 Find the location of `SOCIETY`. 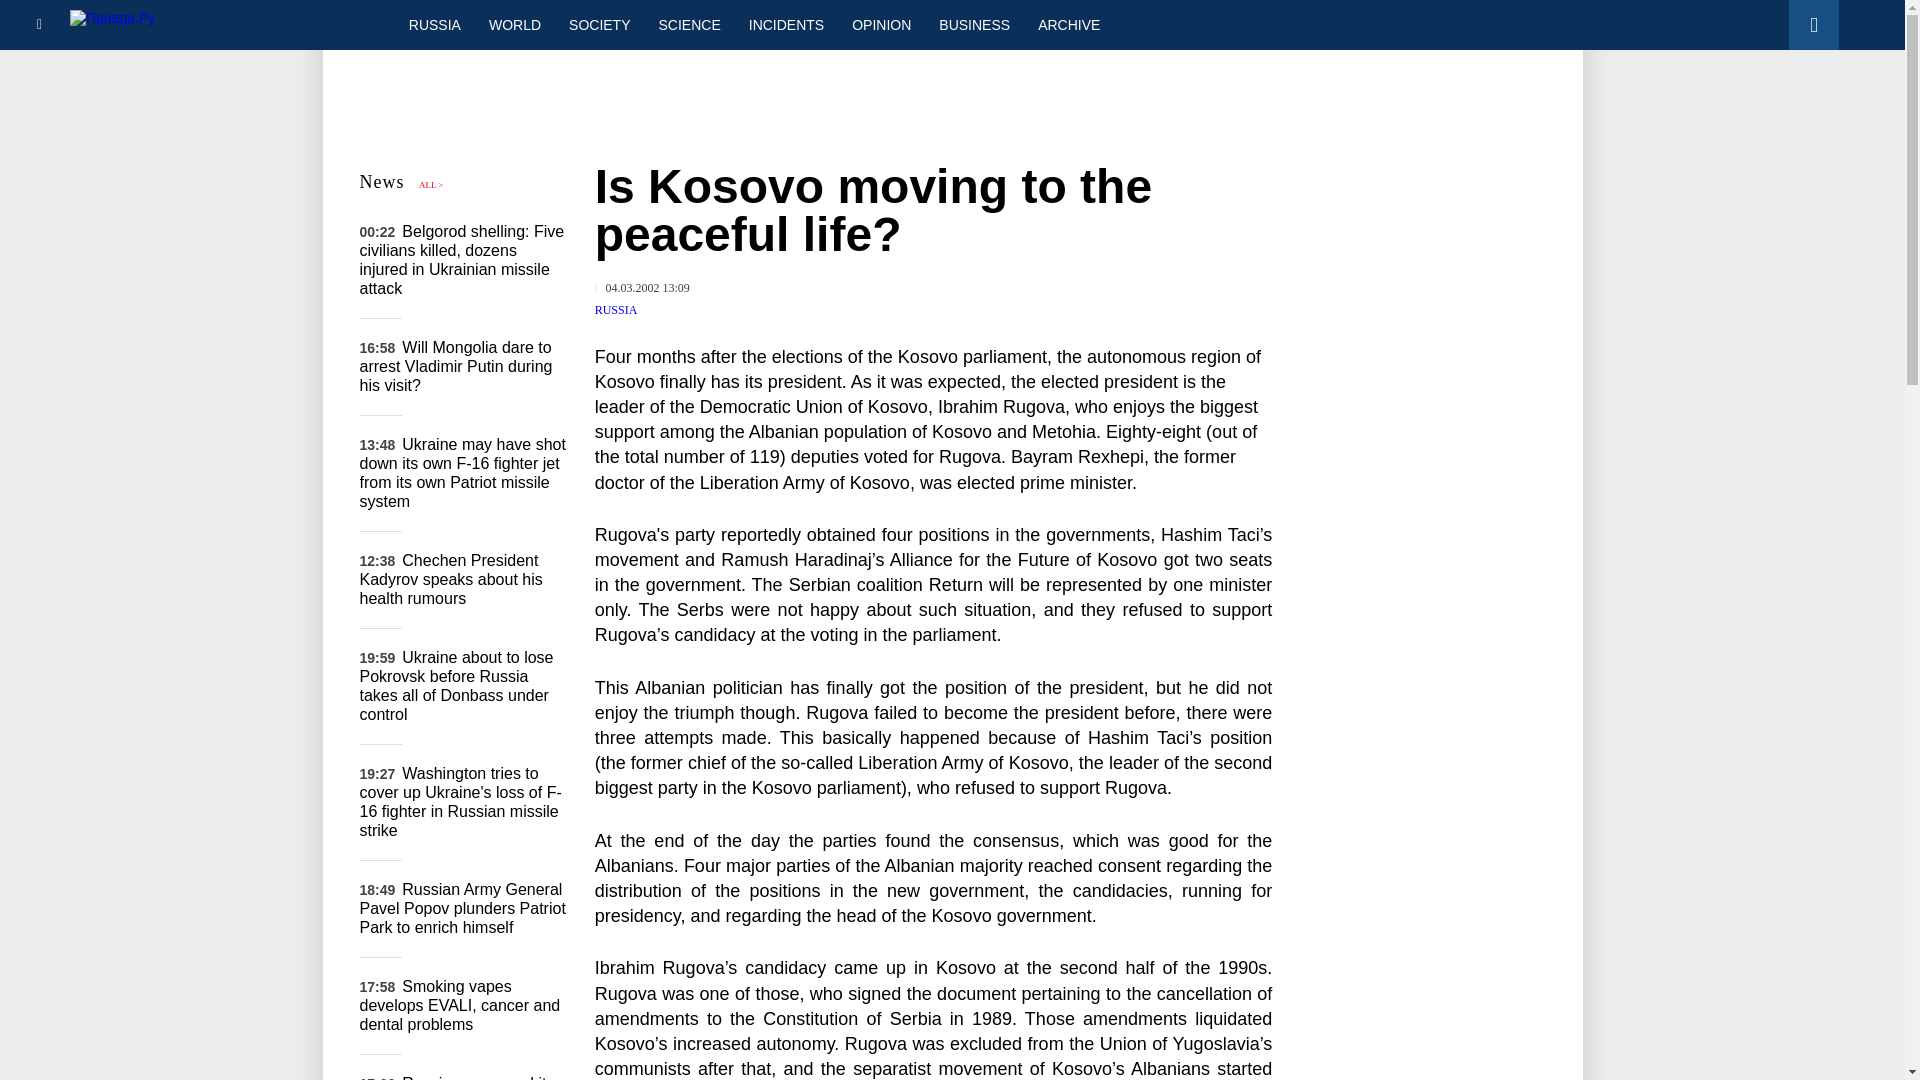

SOCIETY is located at coordinates (598, 24).